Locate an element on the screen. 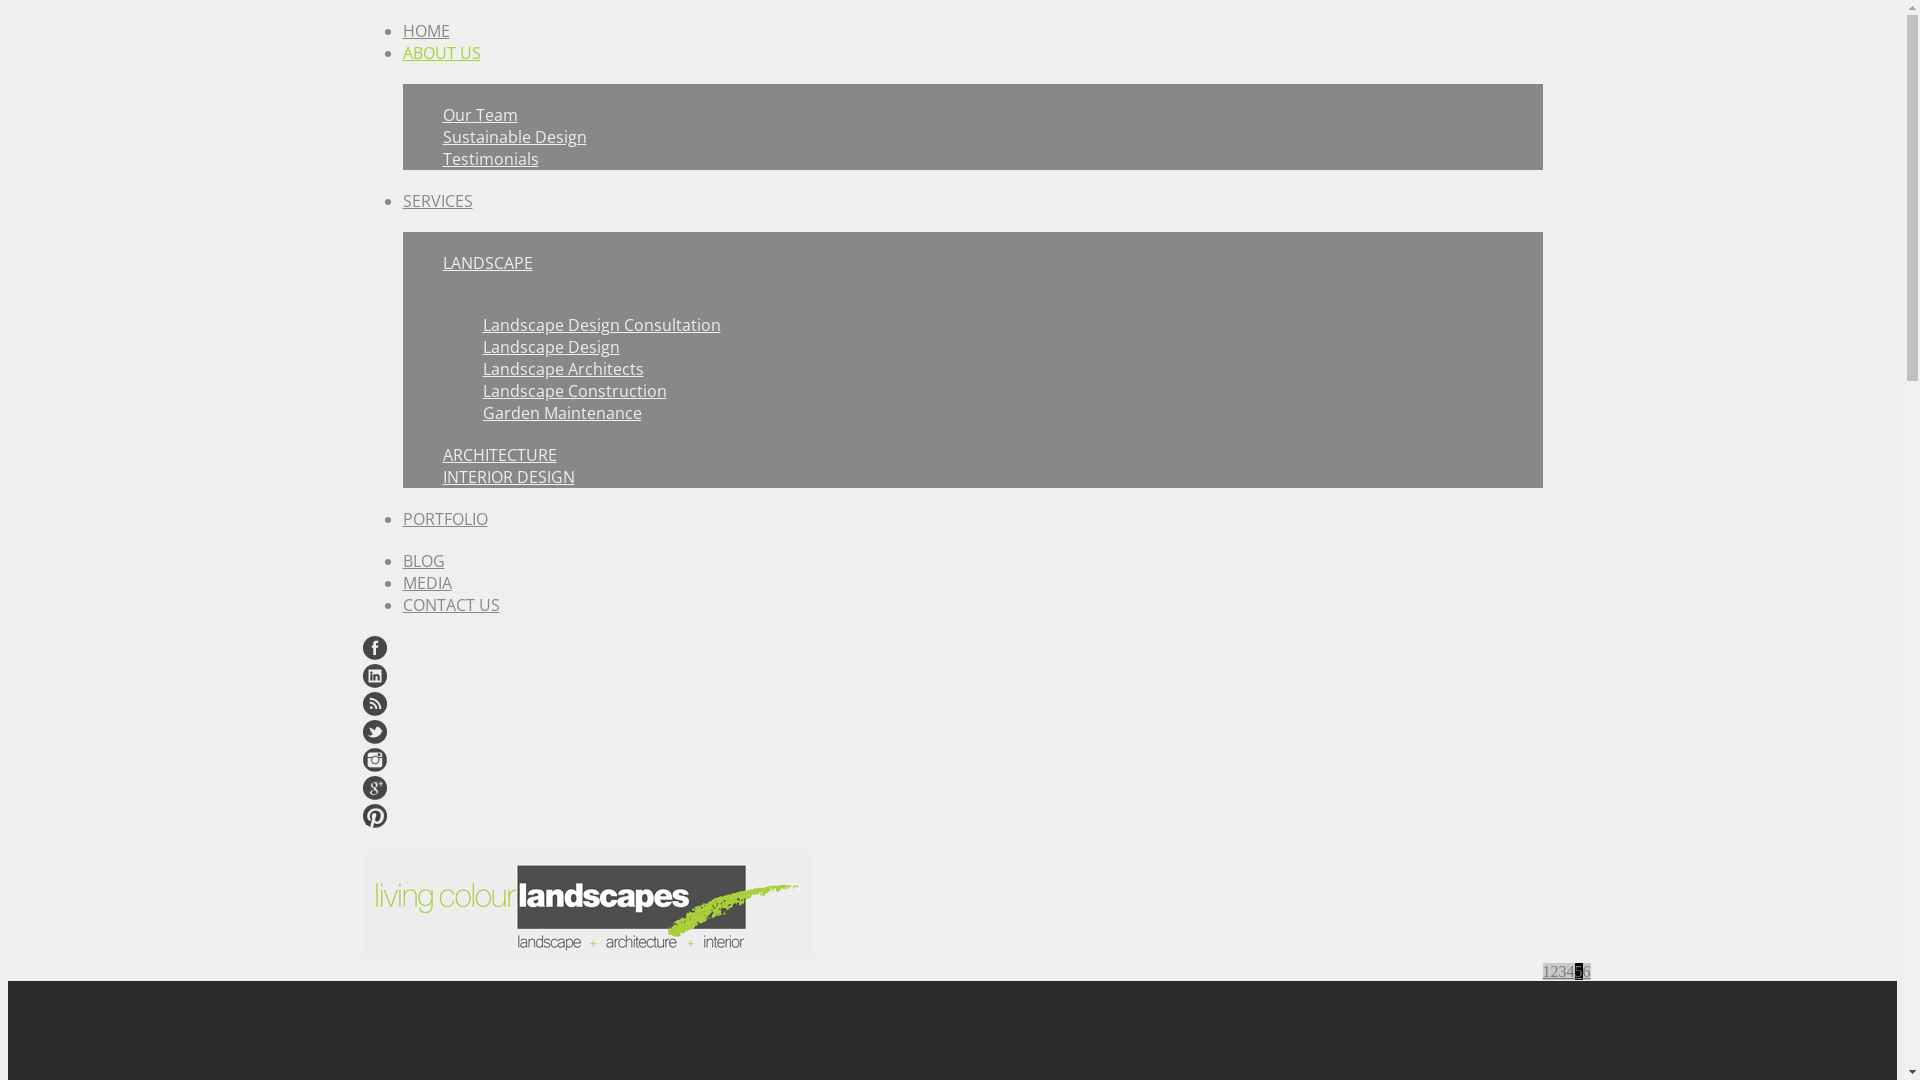 The image size is (1920, 1080). LANDSCAPE is located at coordinates (487, 263).